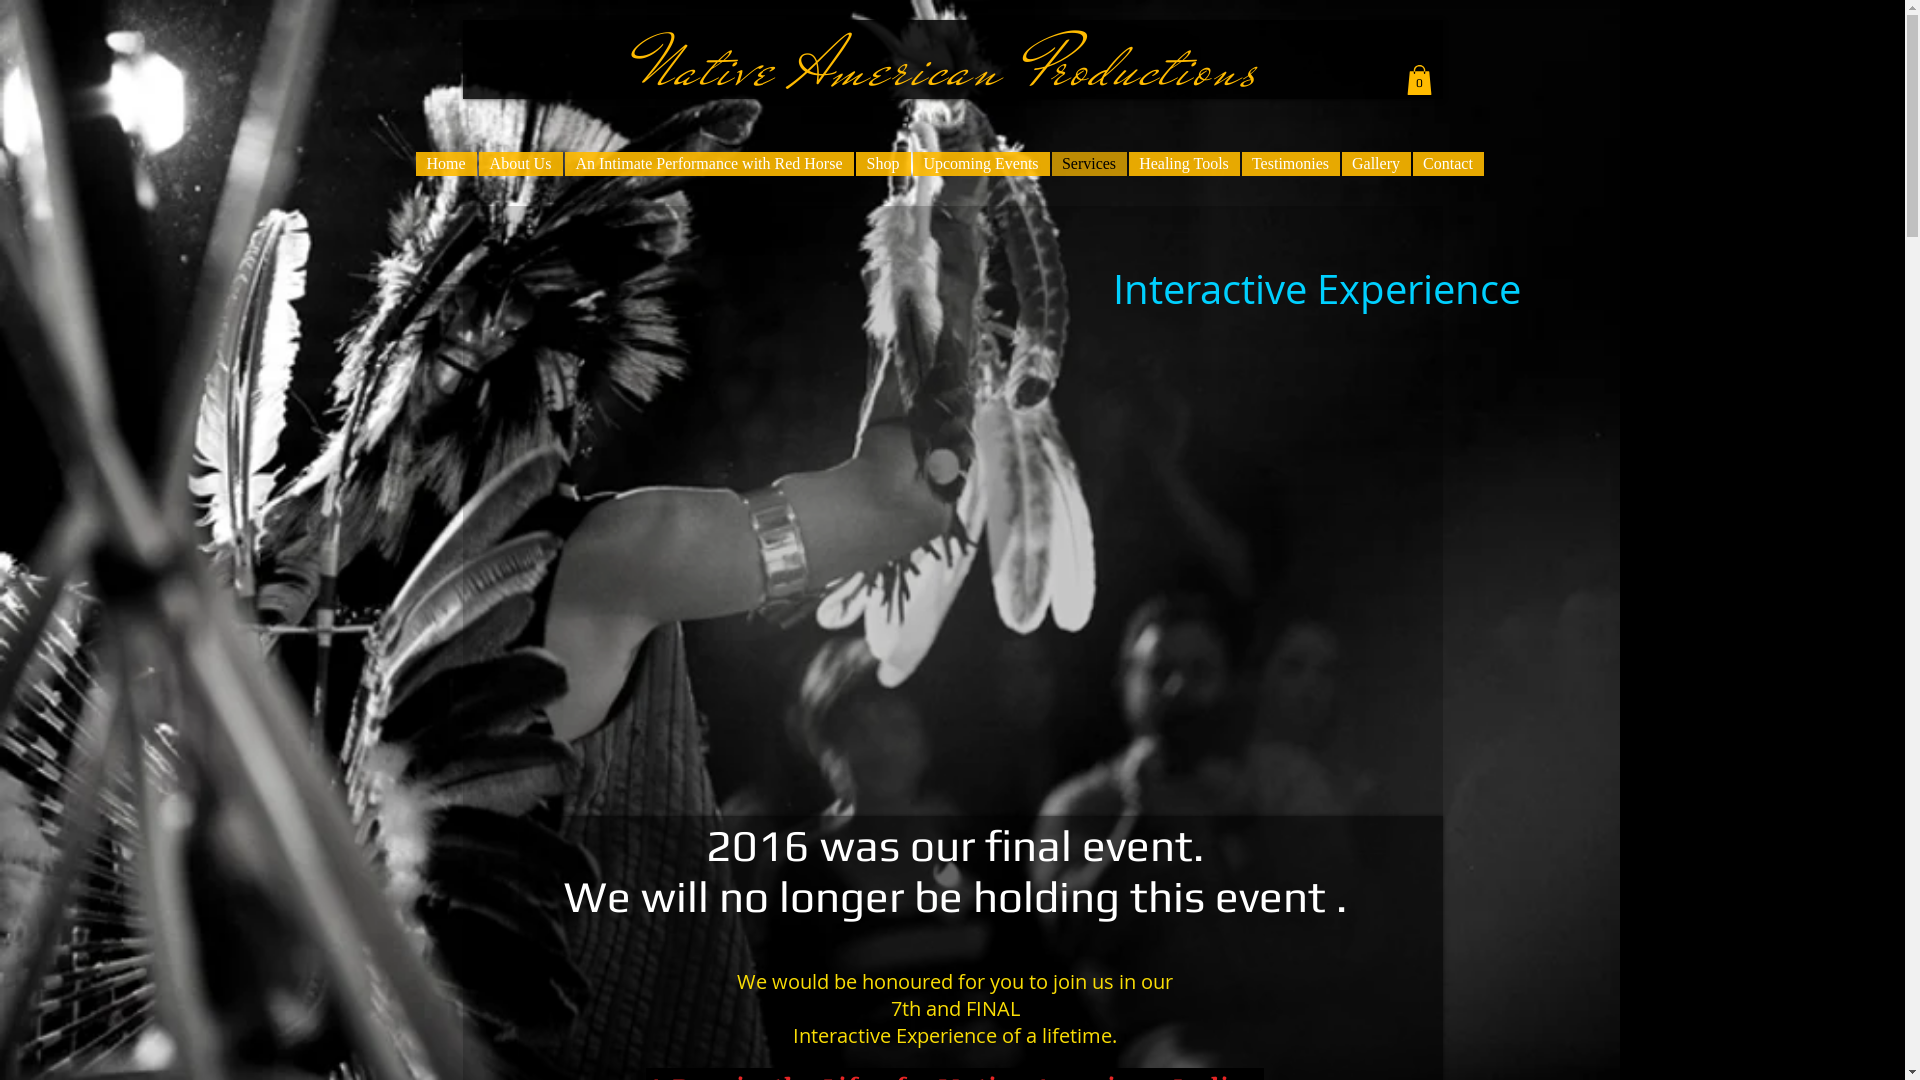  I want to click on 0, so click(1418, 80).